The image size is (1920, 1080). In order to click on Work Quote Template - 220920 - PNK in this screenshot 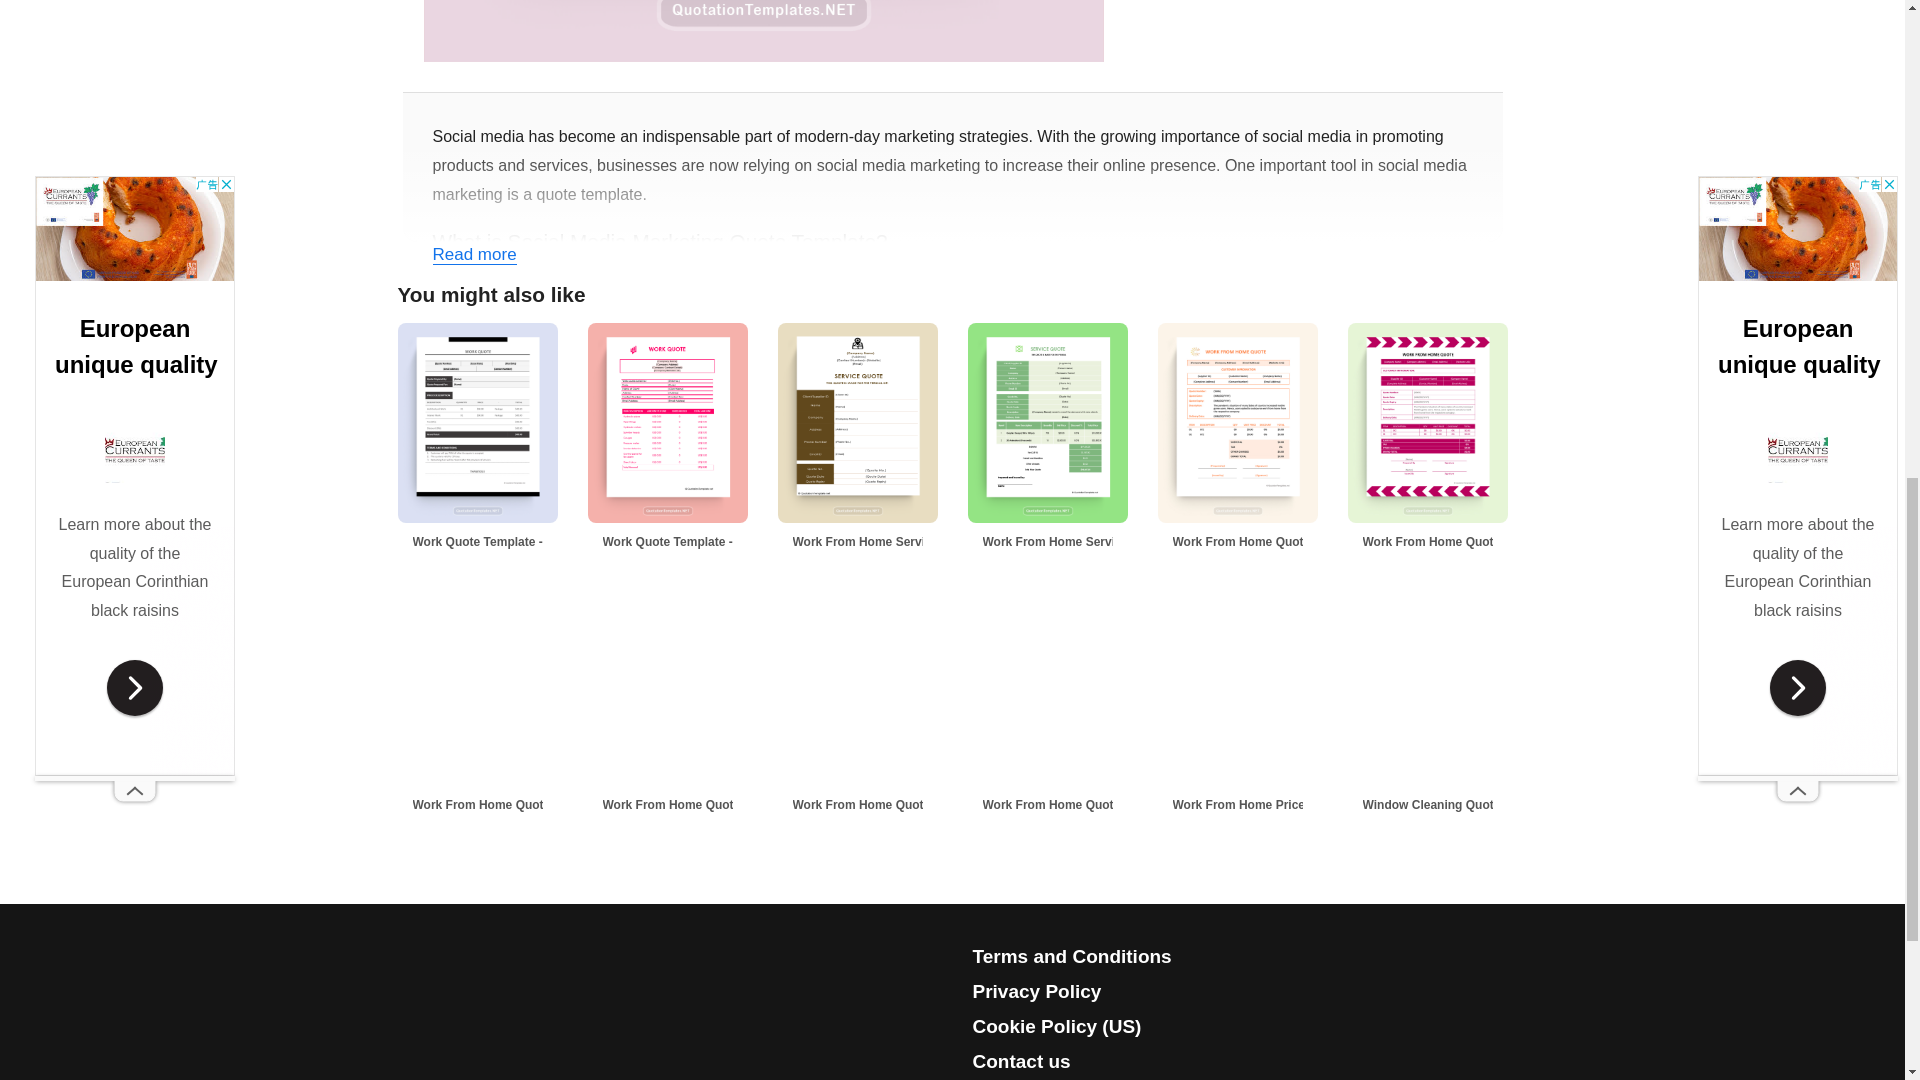, I will do `click(705, 542)`.